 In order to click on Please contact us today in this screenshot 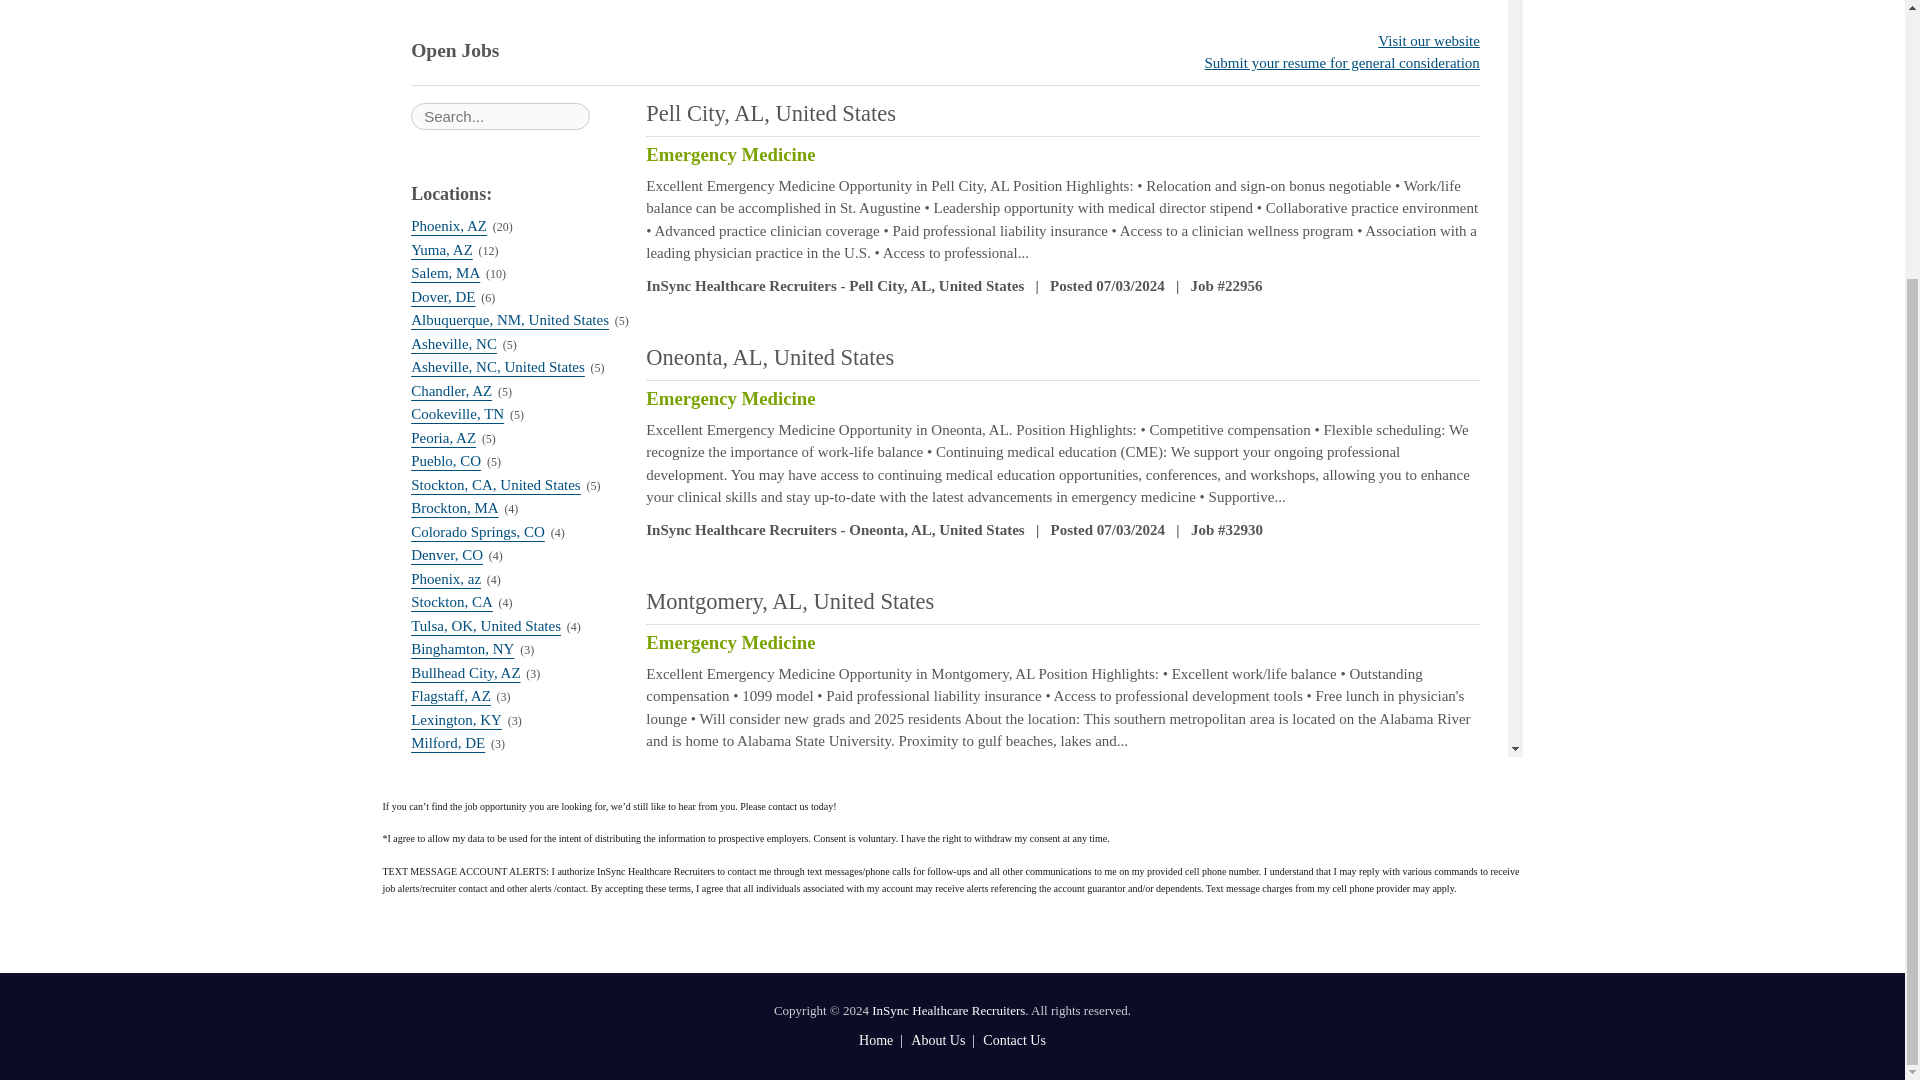, I will do `click(786, 806)`.